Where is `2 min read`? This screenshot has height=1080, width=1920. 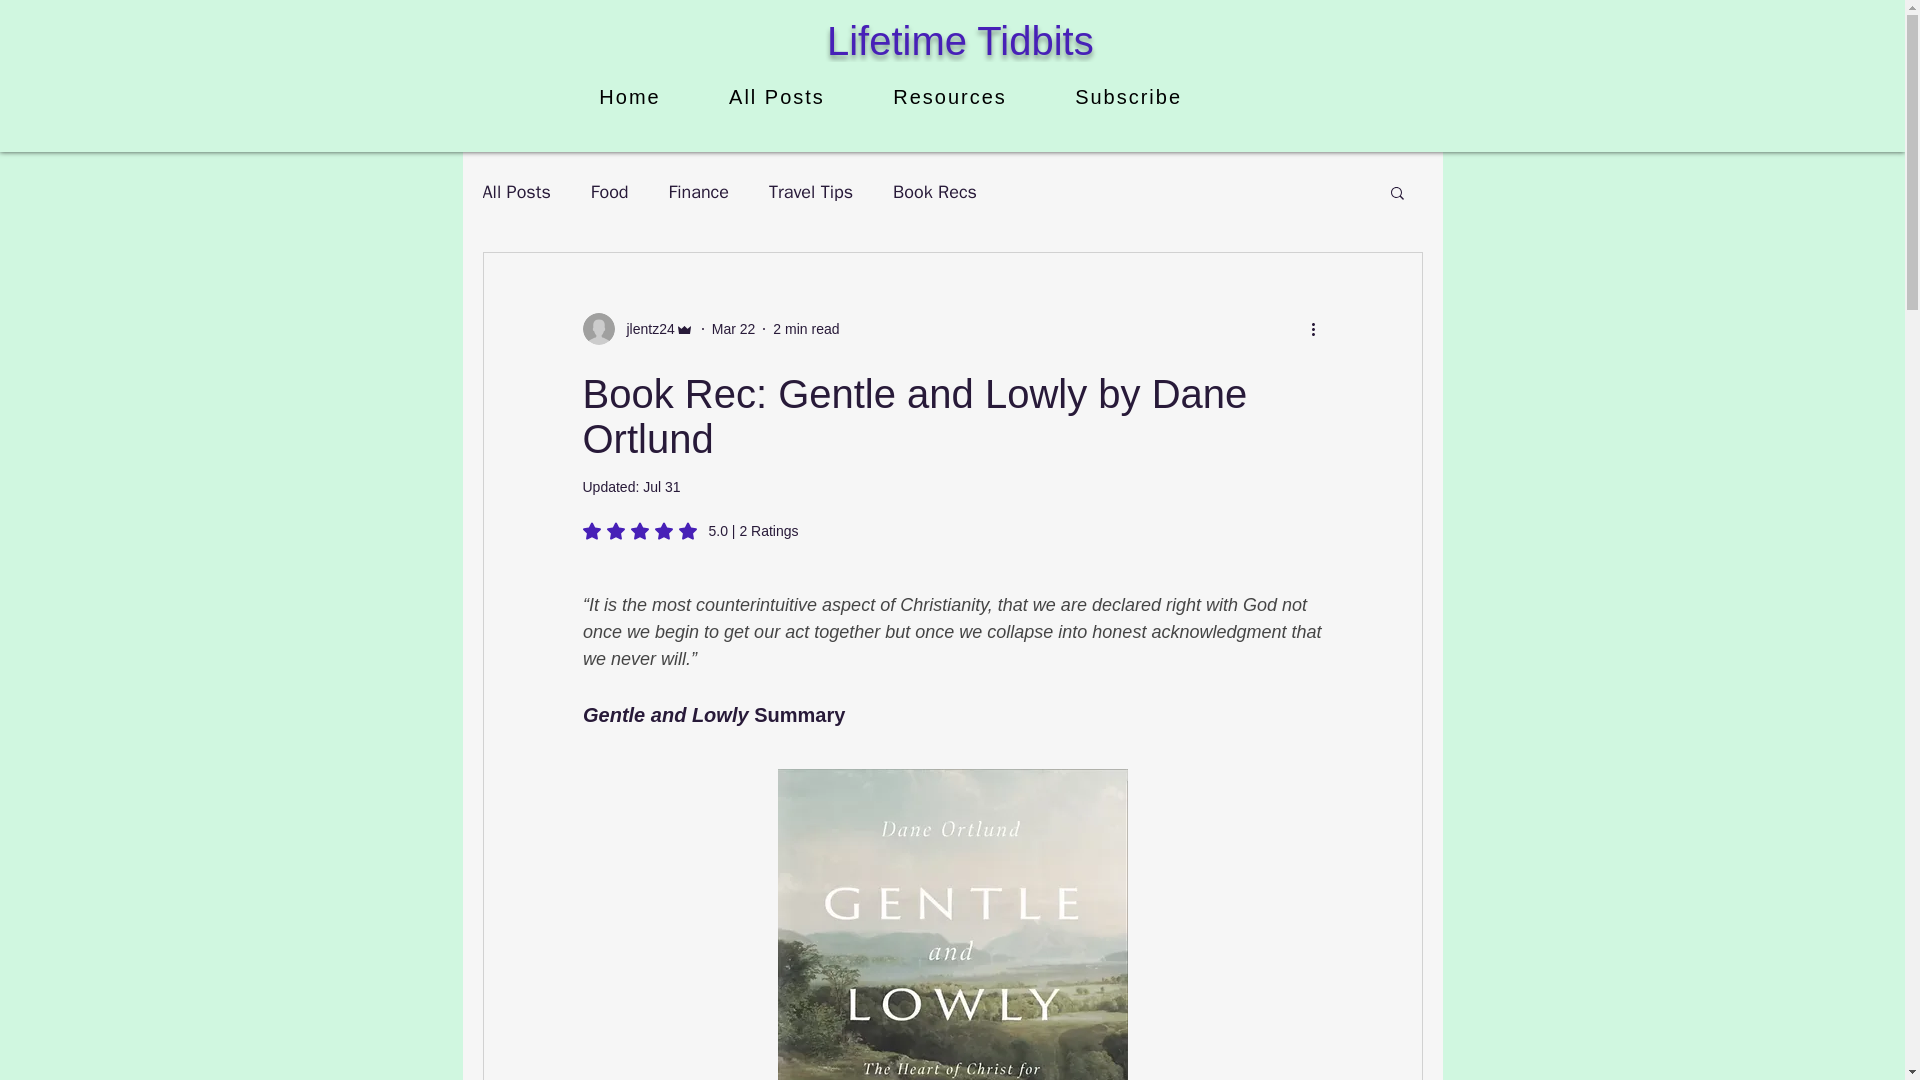 2 min read is located at coordinates (806, 327).